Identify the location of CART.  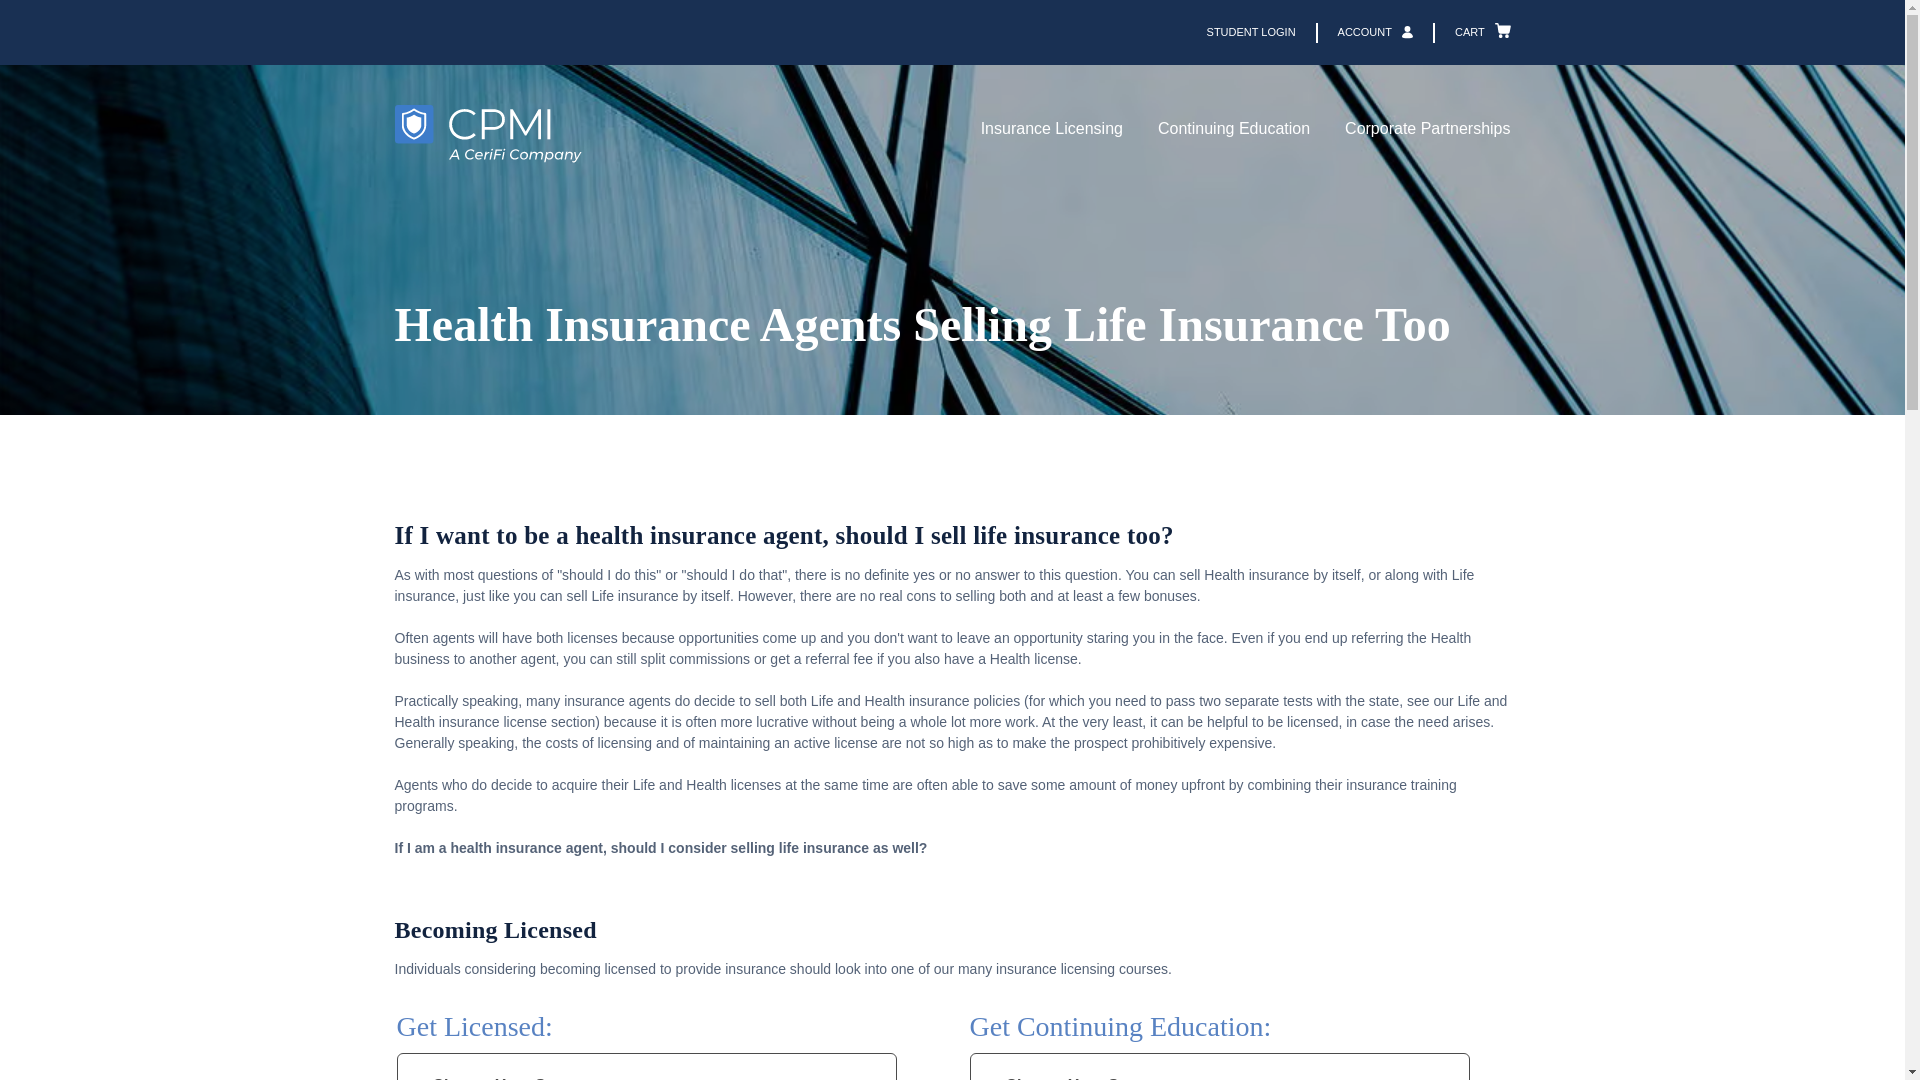
(1462, 32).